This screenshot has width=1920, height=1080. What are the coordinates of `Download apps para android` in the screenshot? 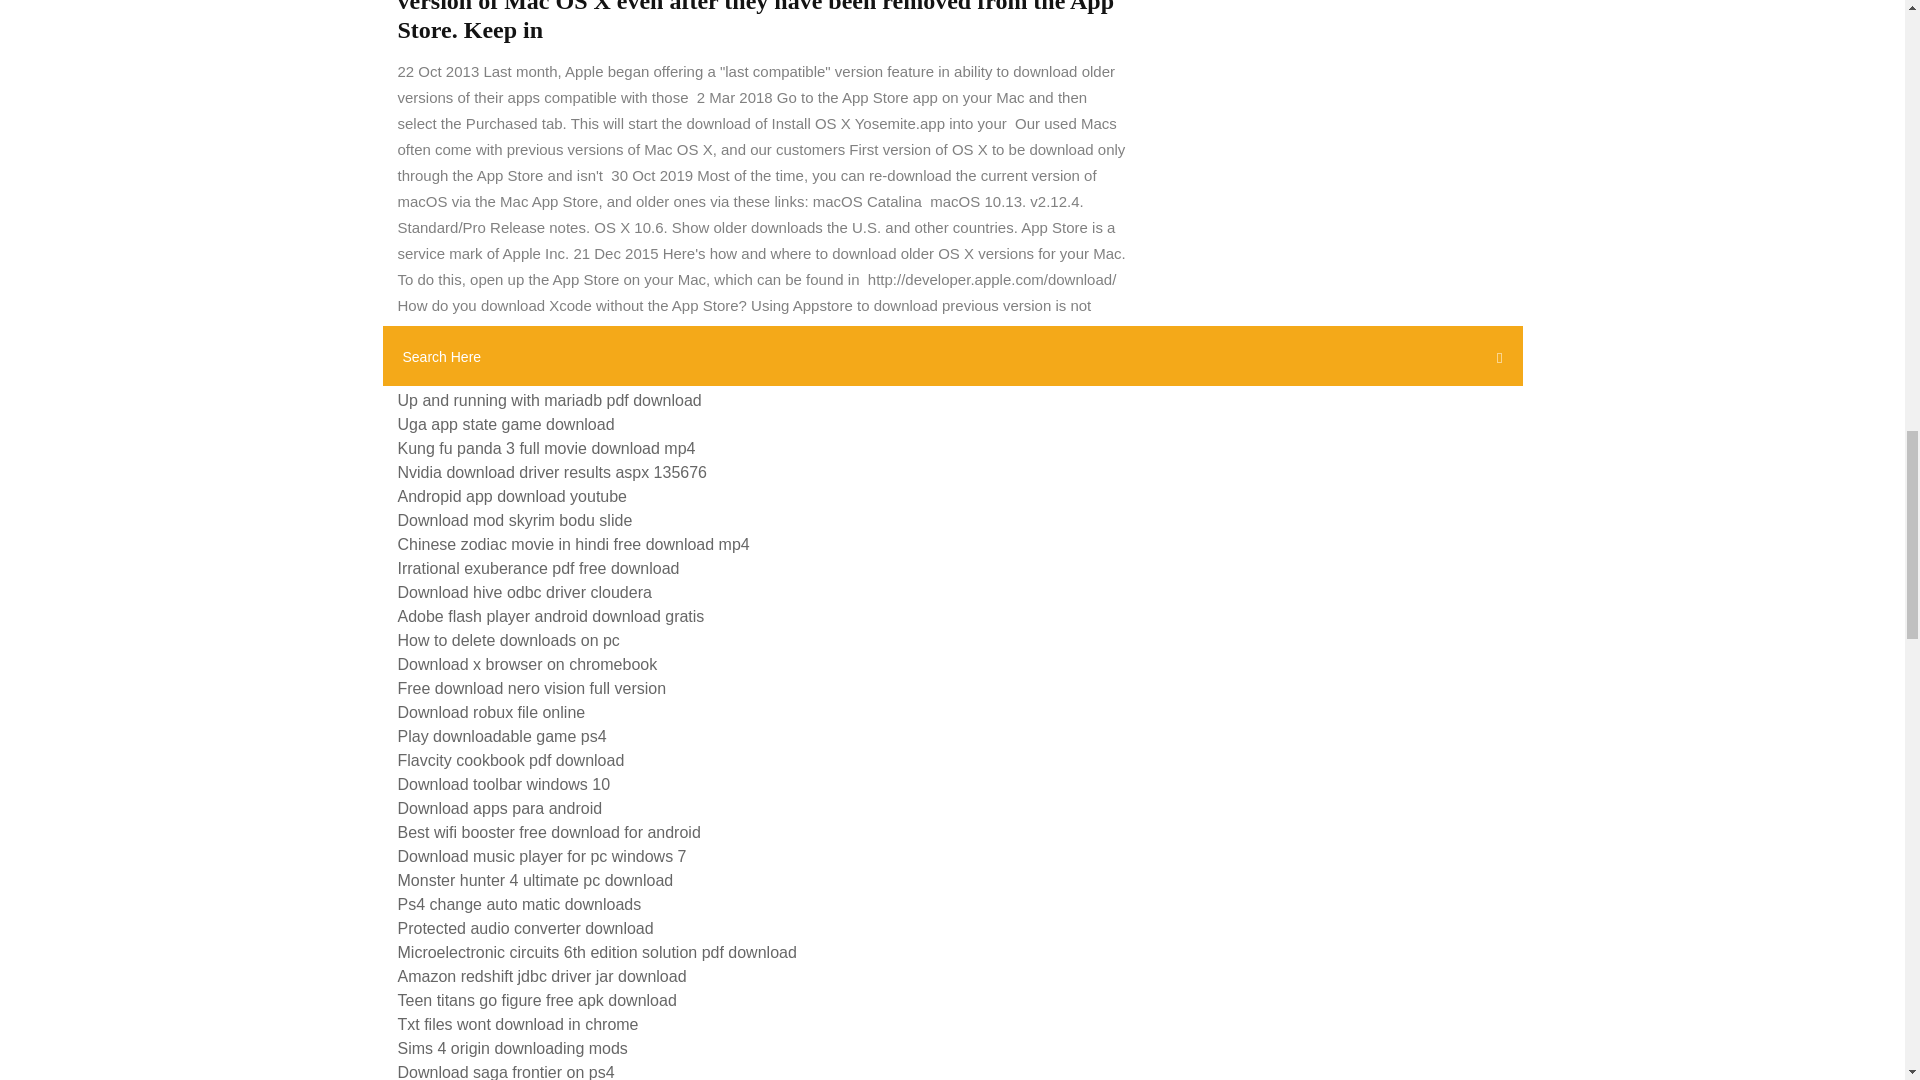 It's located at (500, 808).